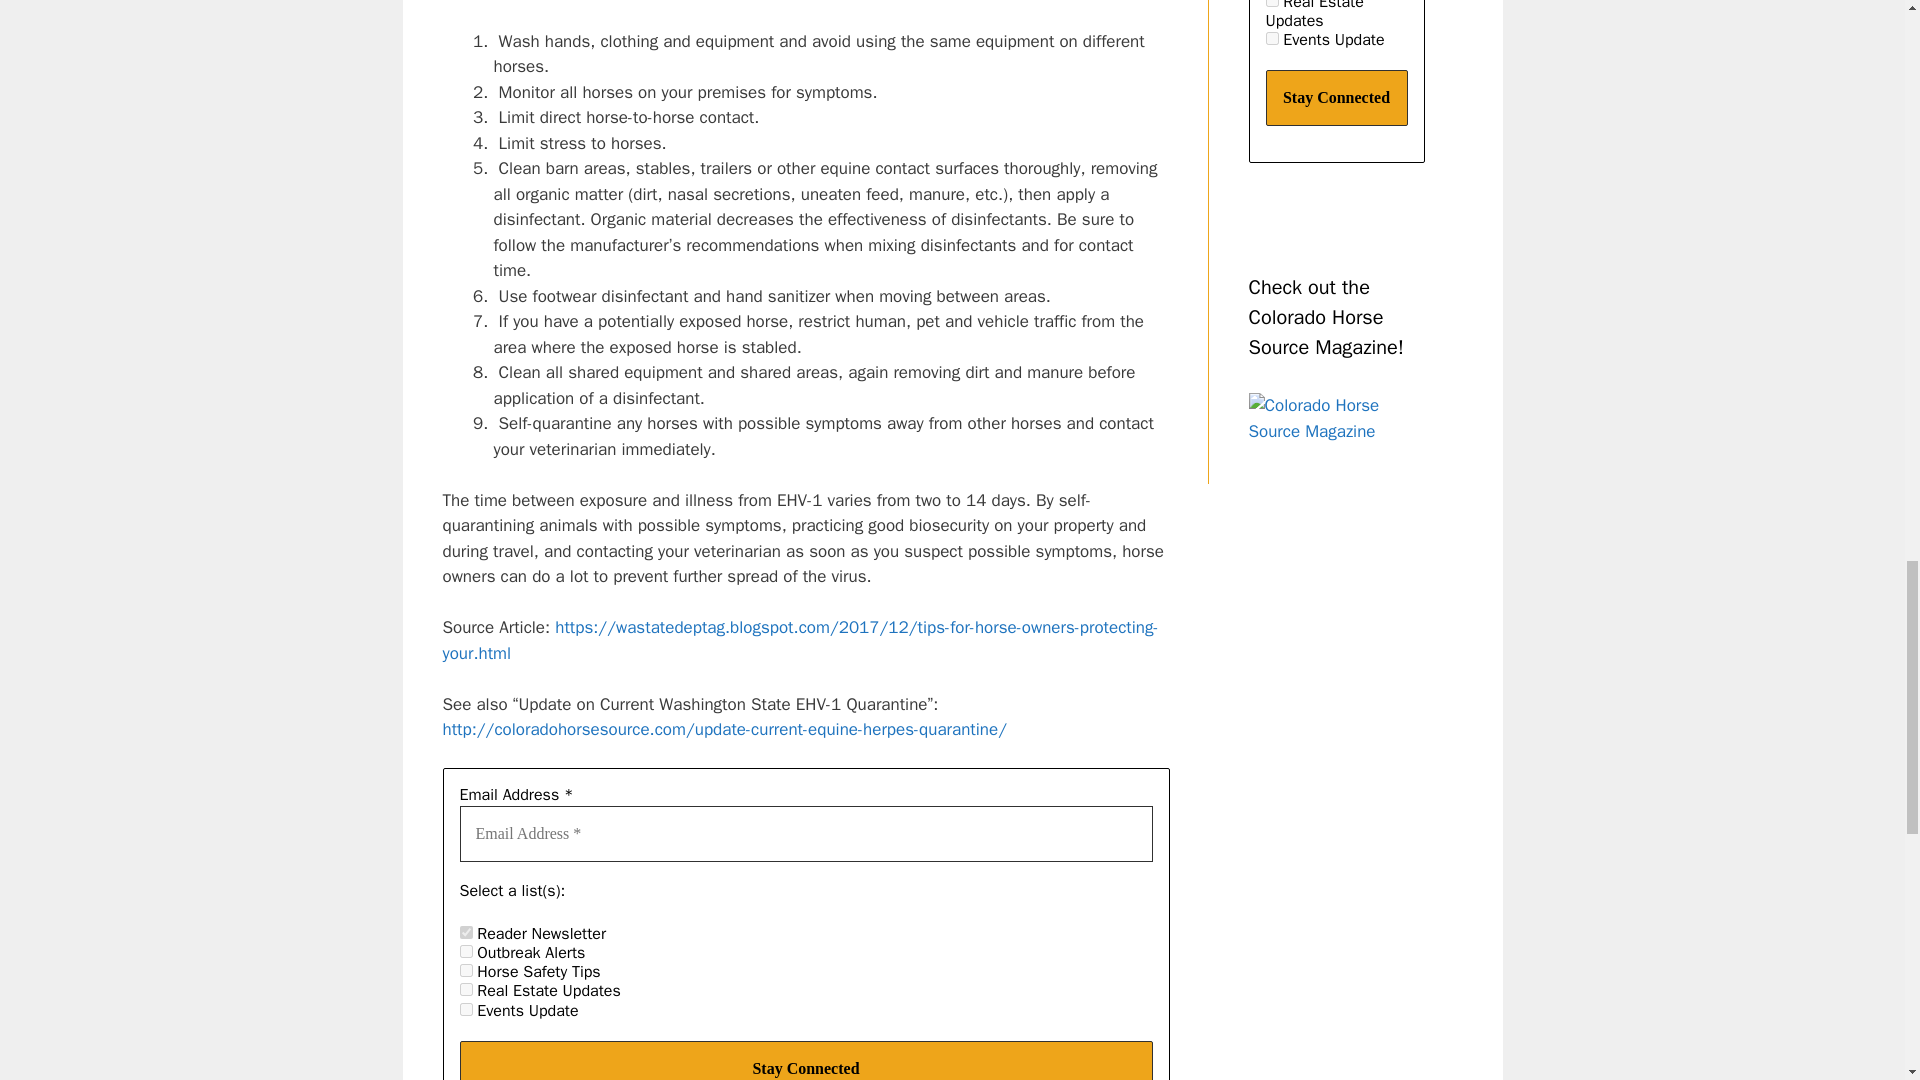 Image resolution: width=1920 pixels, height=1080 pixels. Describe the element at coordinates (806, 833) in the screenshot. I see `Email Address` at that location.